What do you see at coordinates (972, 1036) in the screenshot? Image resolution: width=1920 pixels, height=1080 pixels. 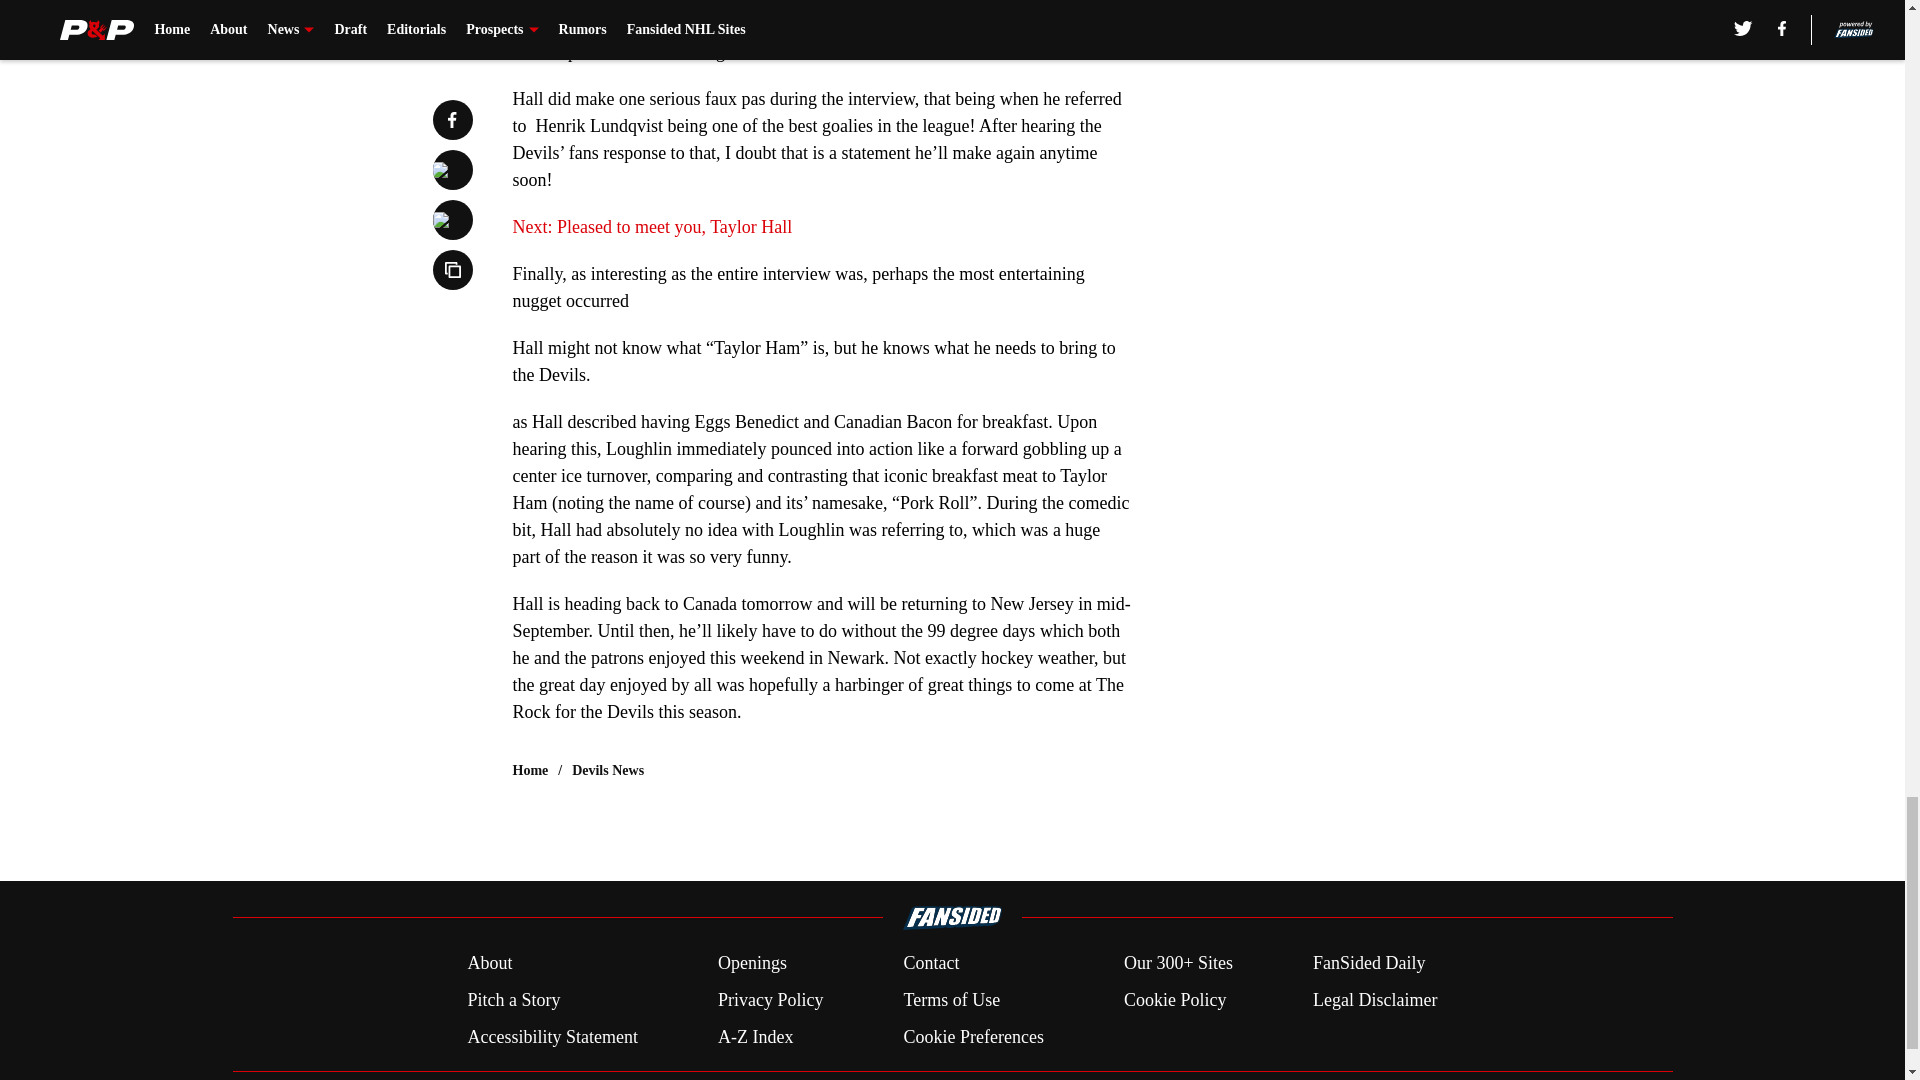 I see `Cookie Preferences` at bounding box center [972, 1036].